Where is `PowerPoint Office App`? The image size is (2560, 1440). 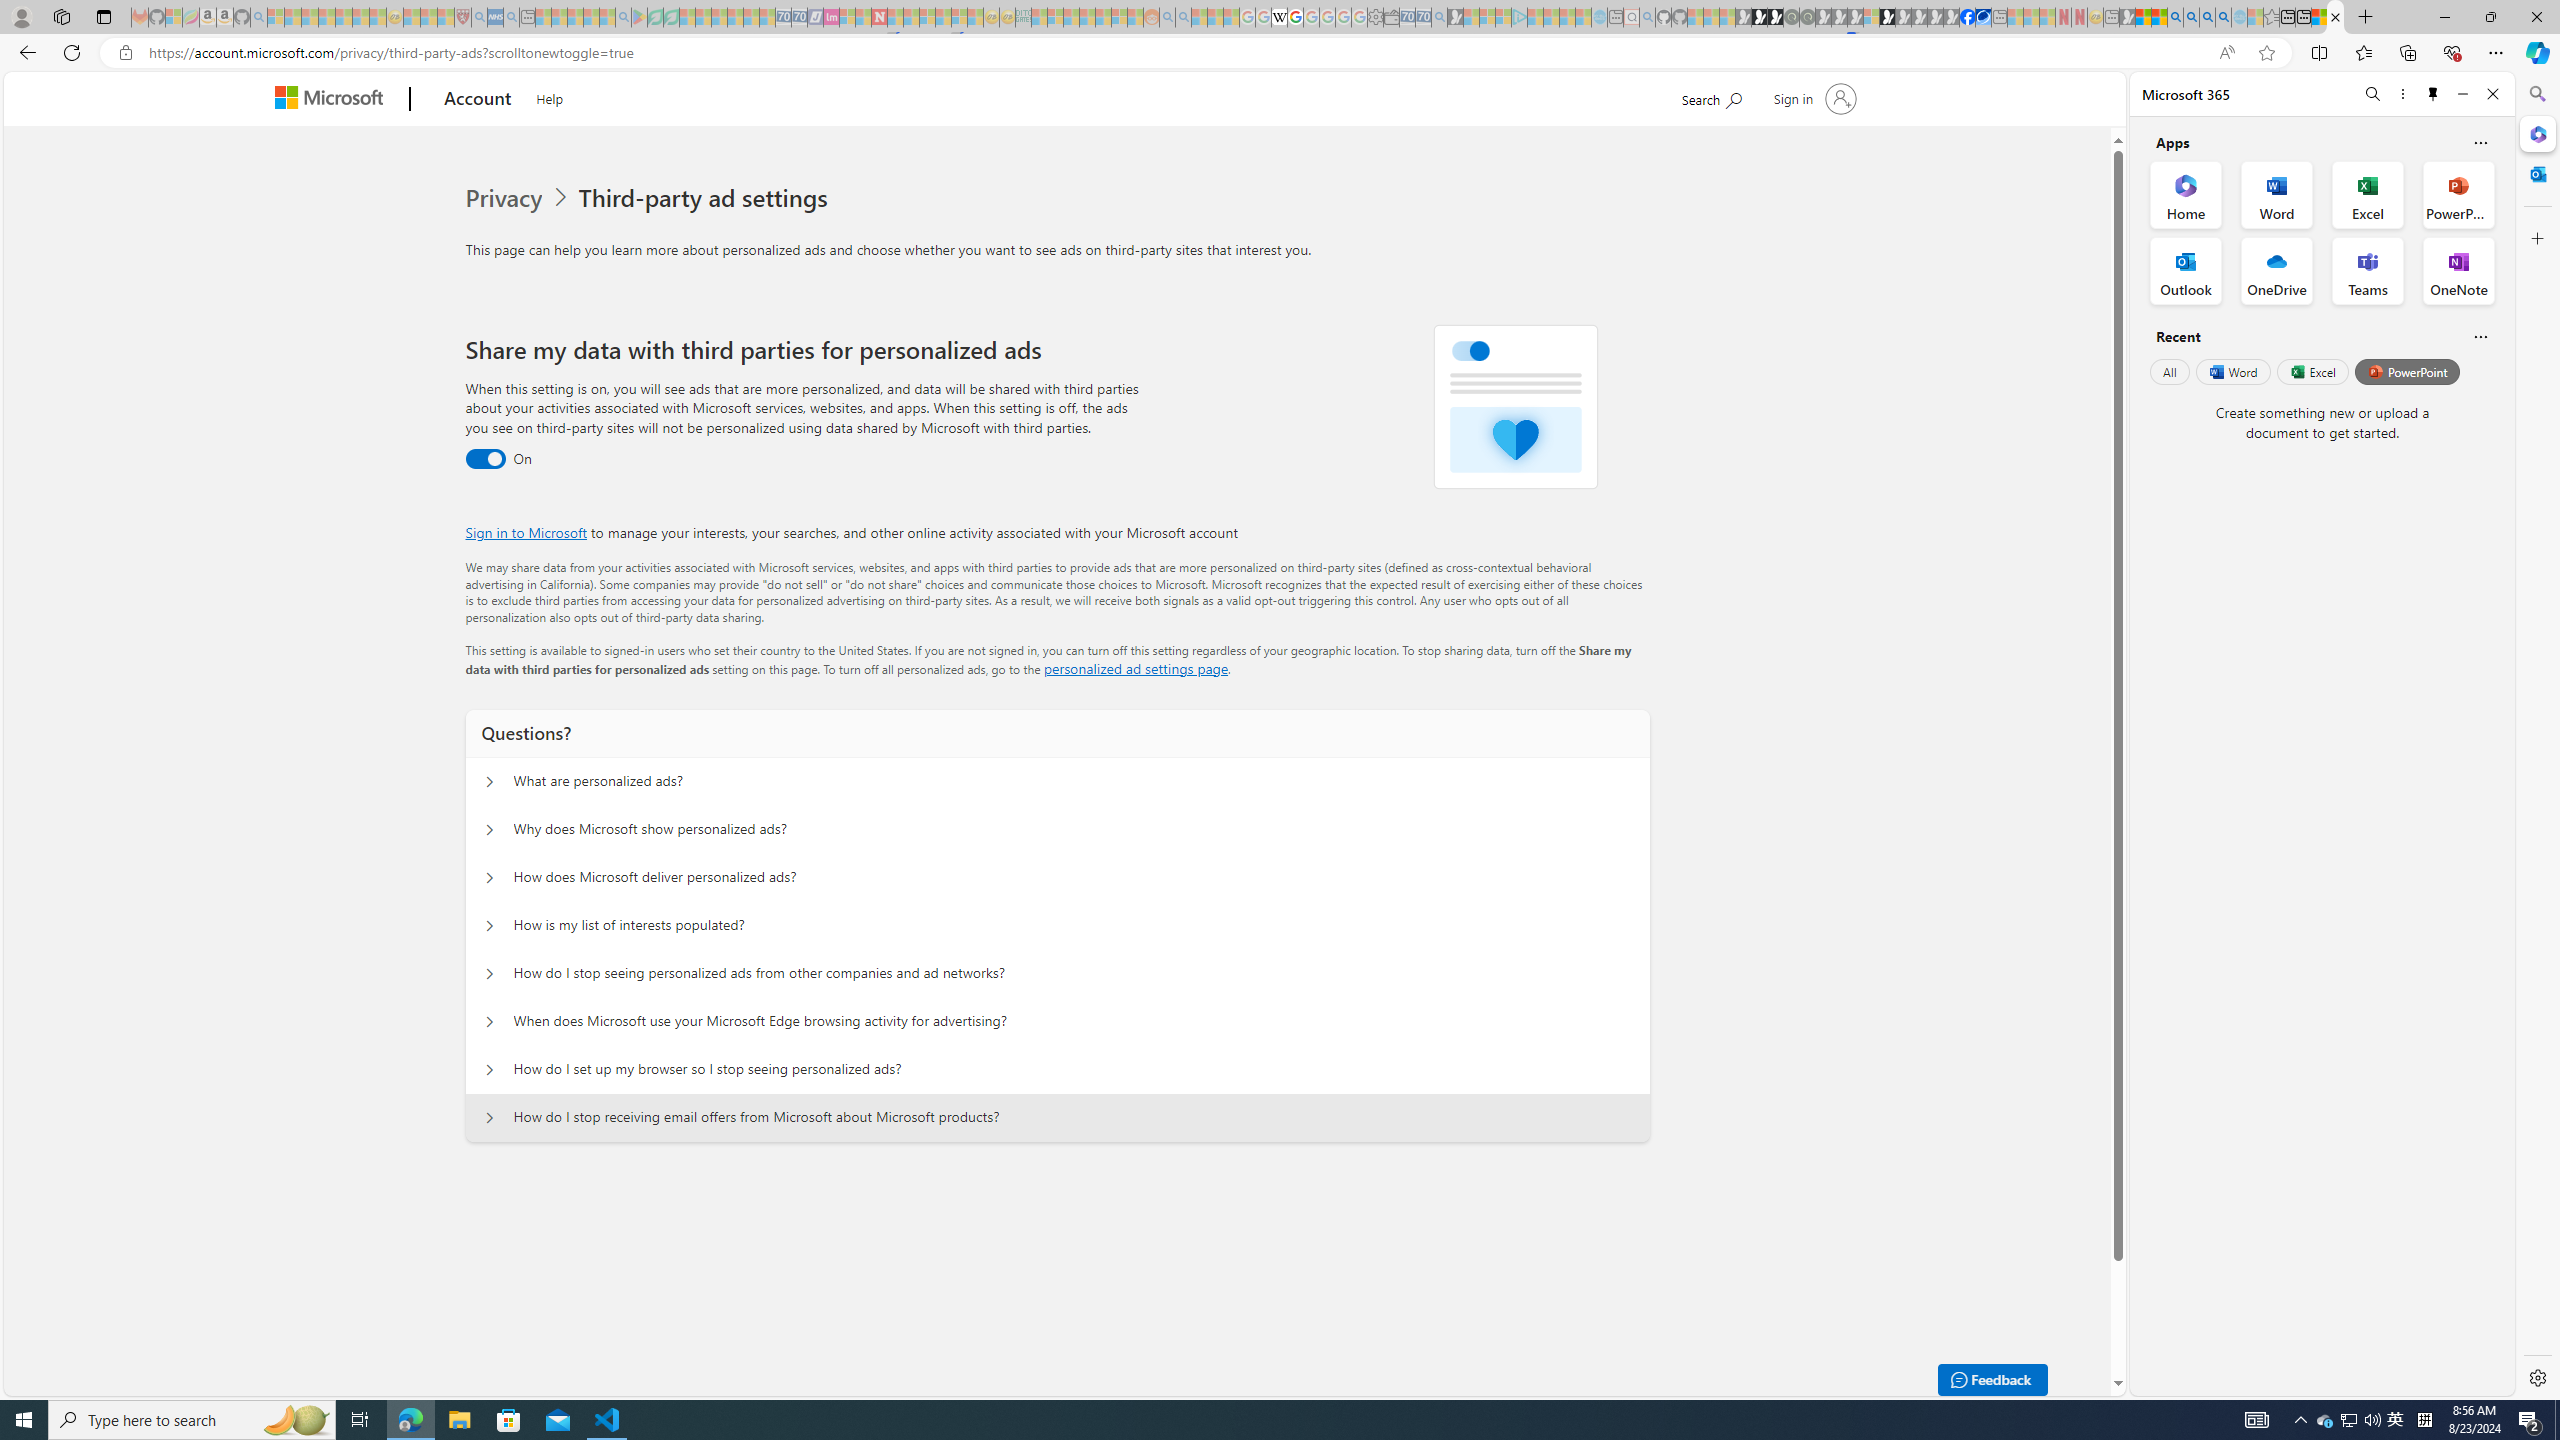 PowerPoint Office App is located at coordinates (2458, 194).